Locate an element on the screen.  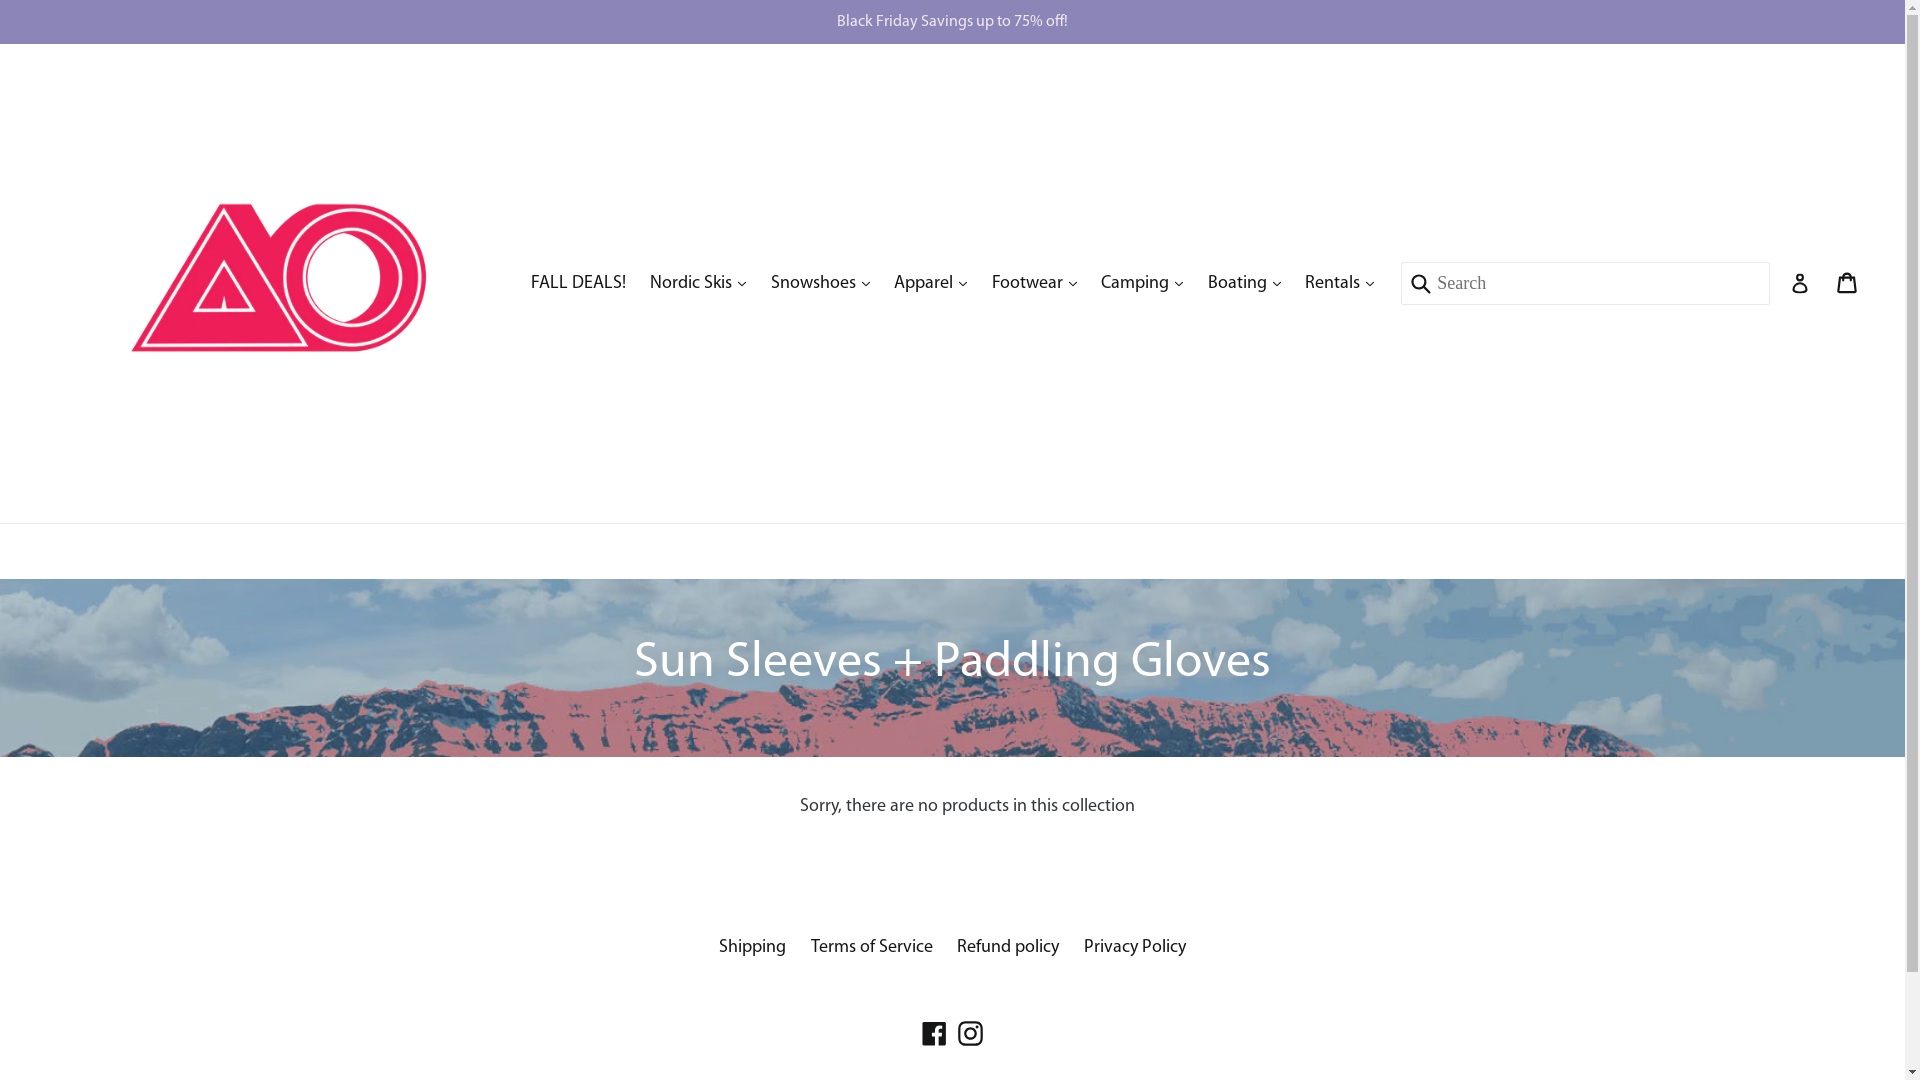
FALL DEALS! is located at coordinates (578, 284).